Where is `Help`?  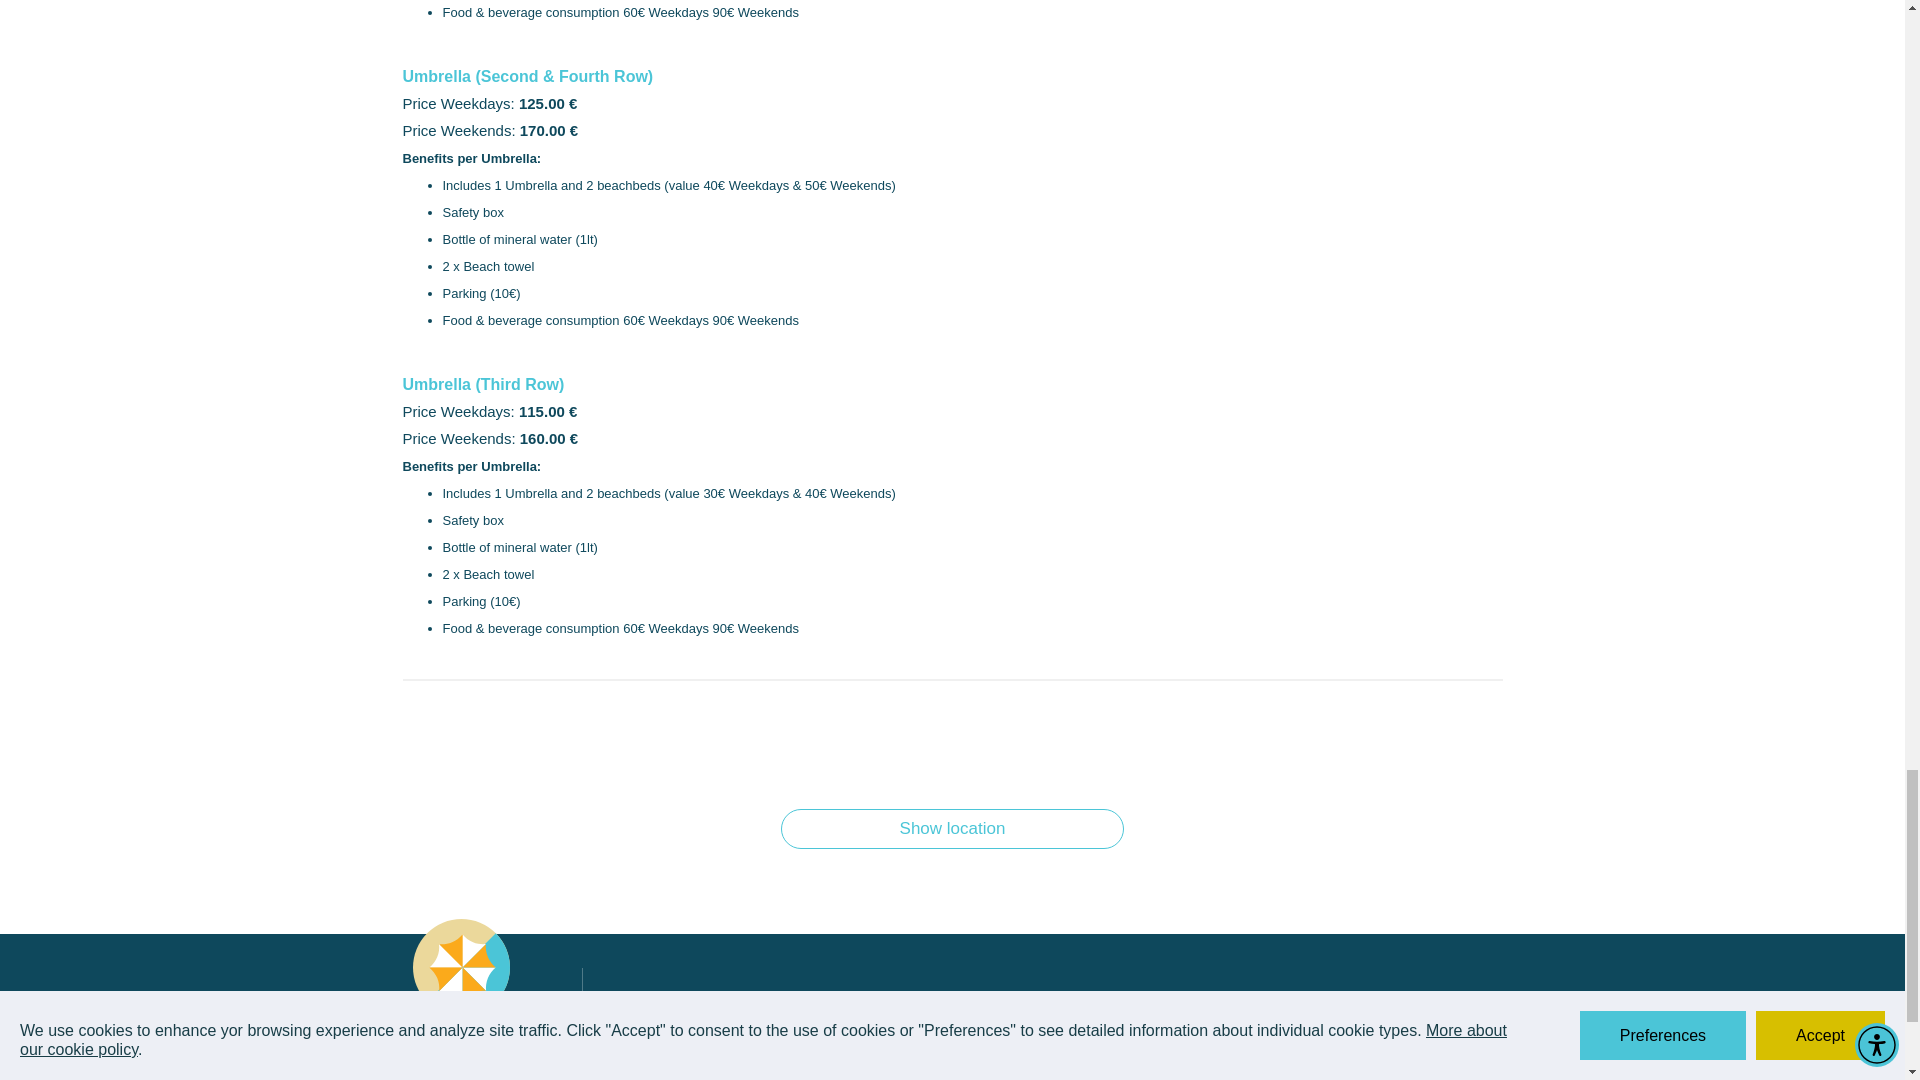
Help is located at coordinates (832, 997).